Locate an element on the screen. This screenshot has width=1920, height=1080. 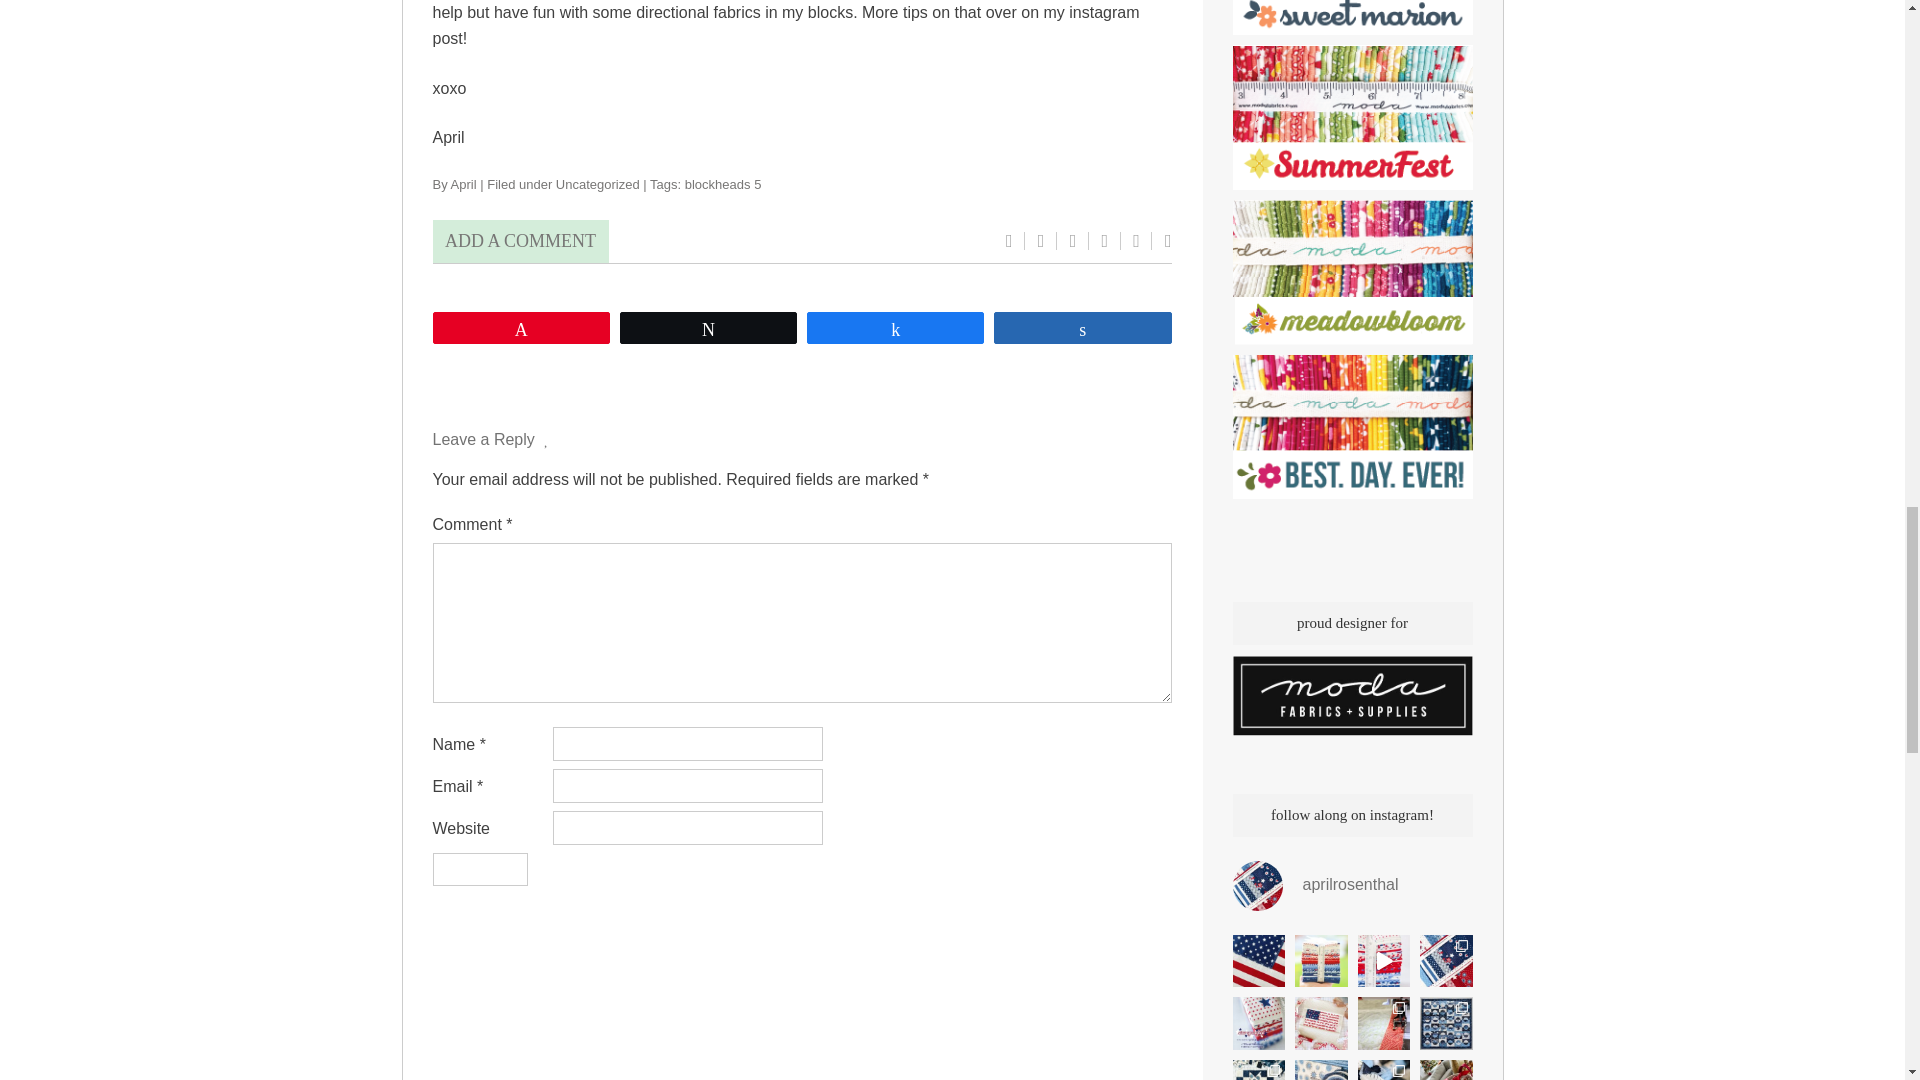
ADD A COMMENT is located at coordinates (520, 242).